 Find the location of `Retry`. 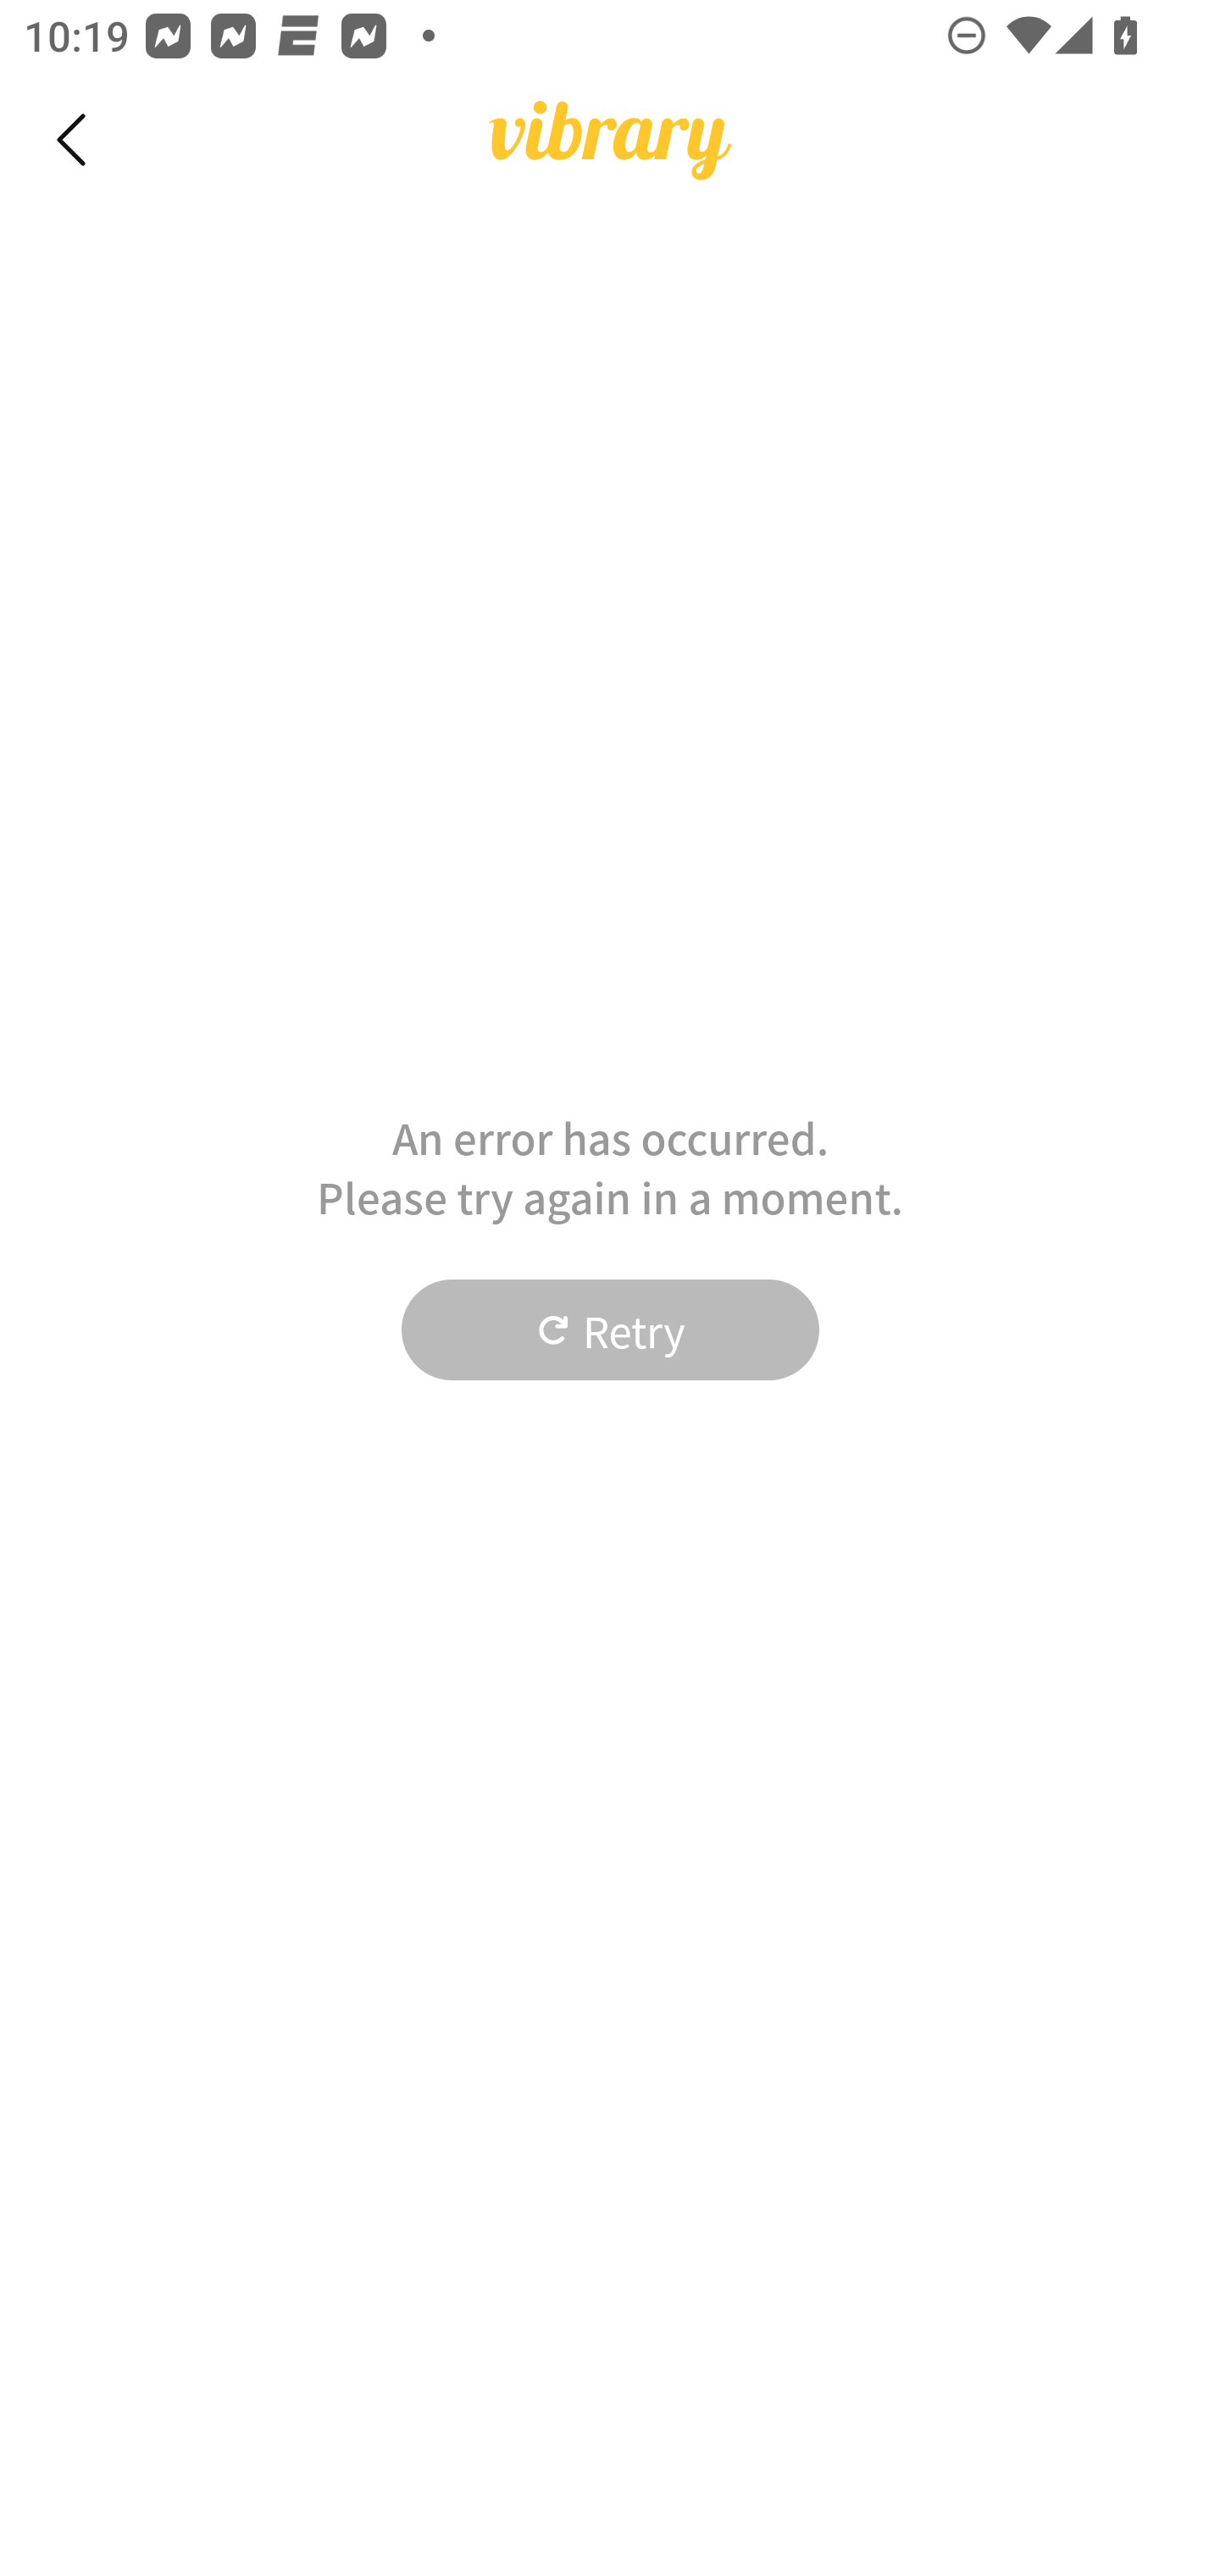

Retry is located at coordinates (610, 1330).